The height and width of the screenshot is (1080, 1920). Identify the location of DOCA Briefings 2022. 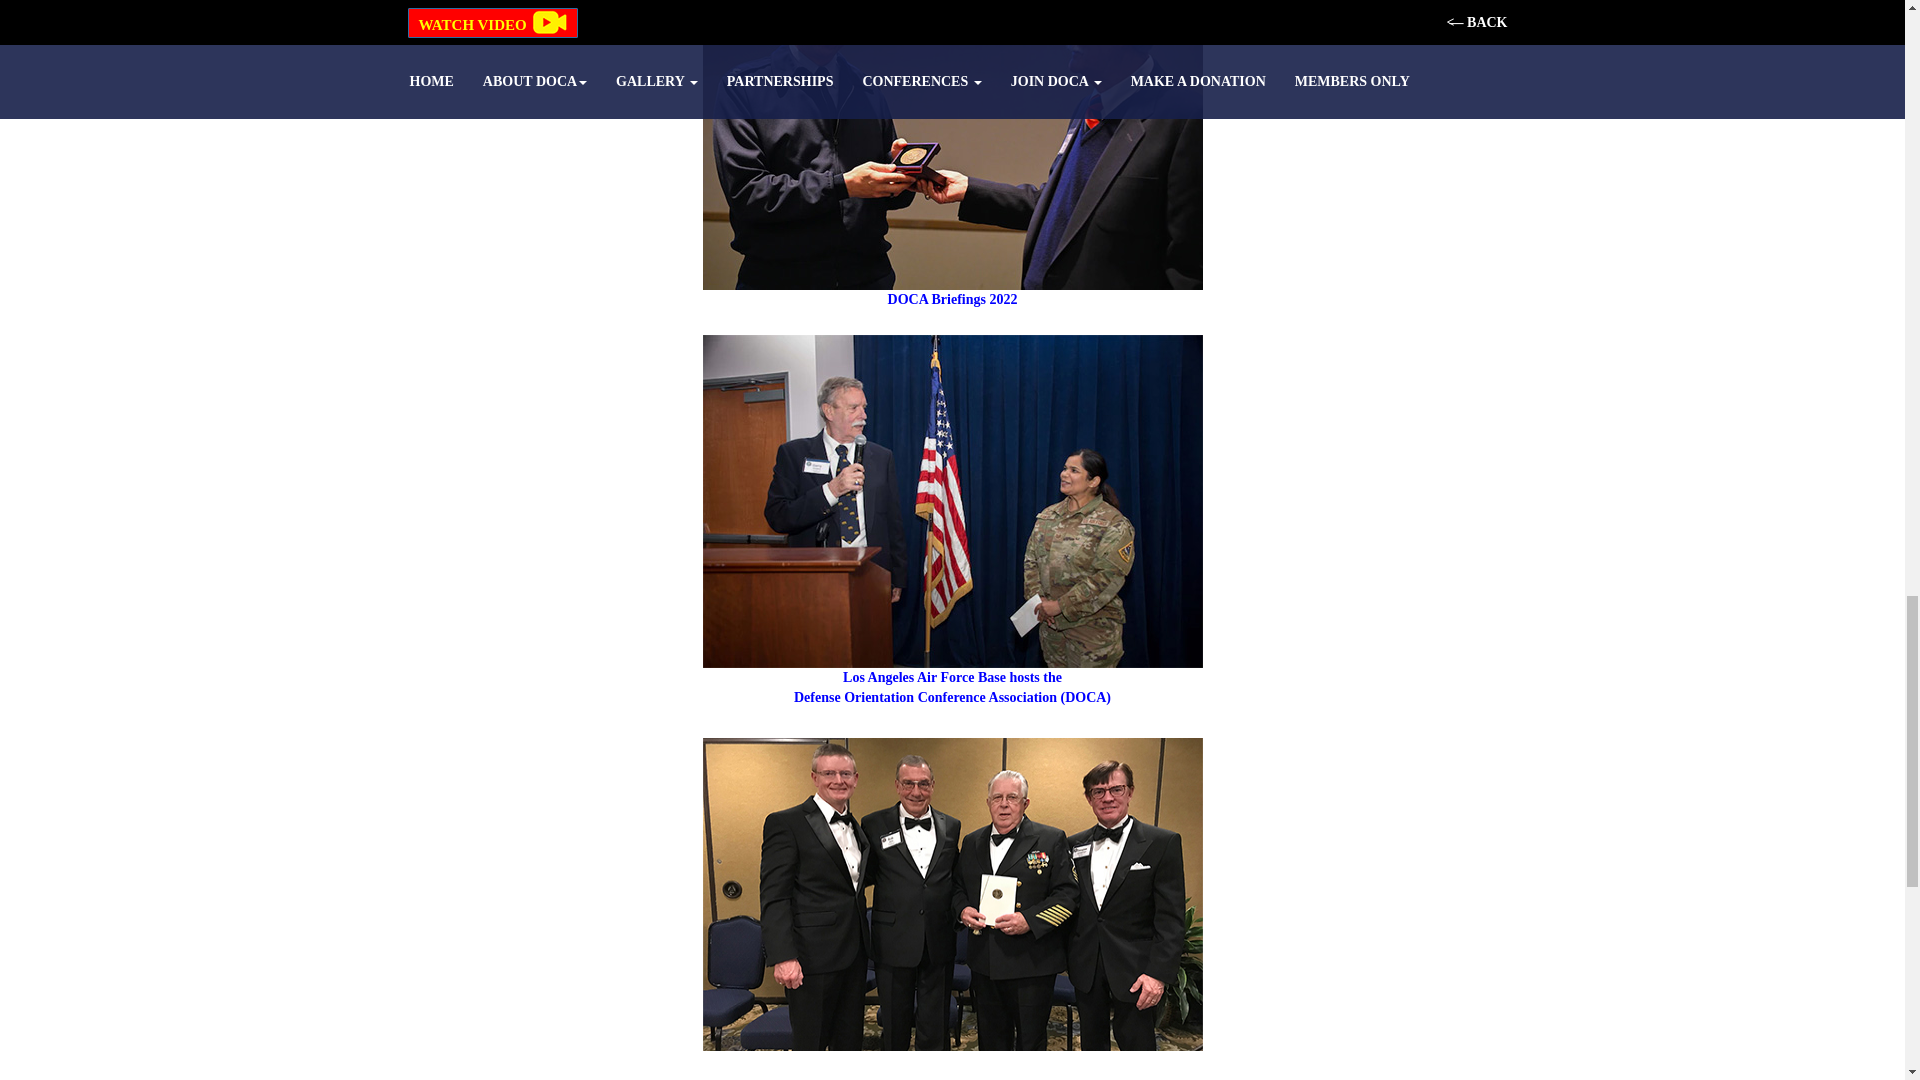
(952, 210).